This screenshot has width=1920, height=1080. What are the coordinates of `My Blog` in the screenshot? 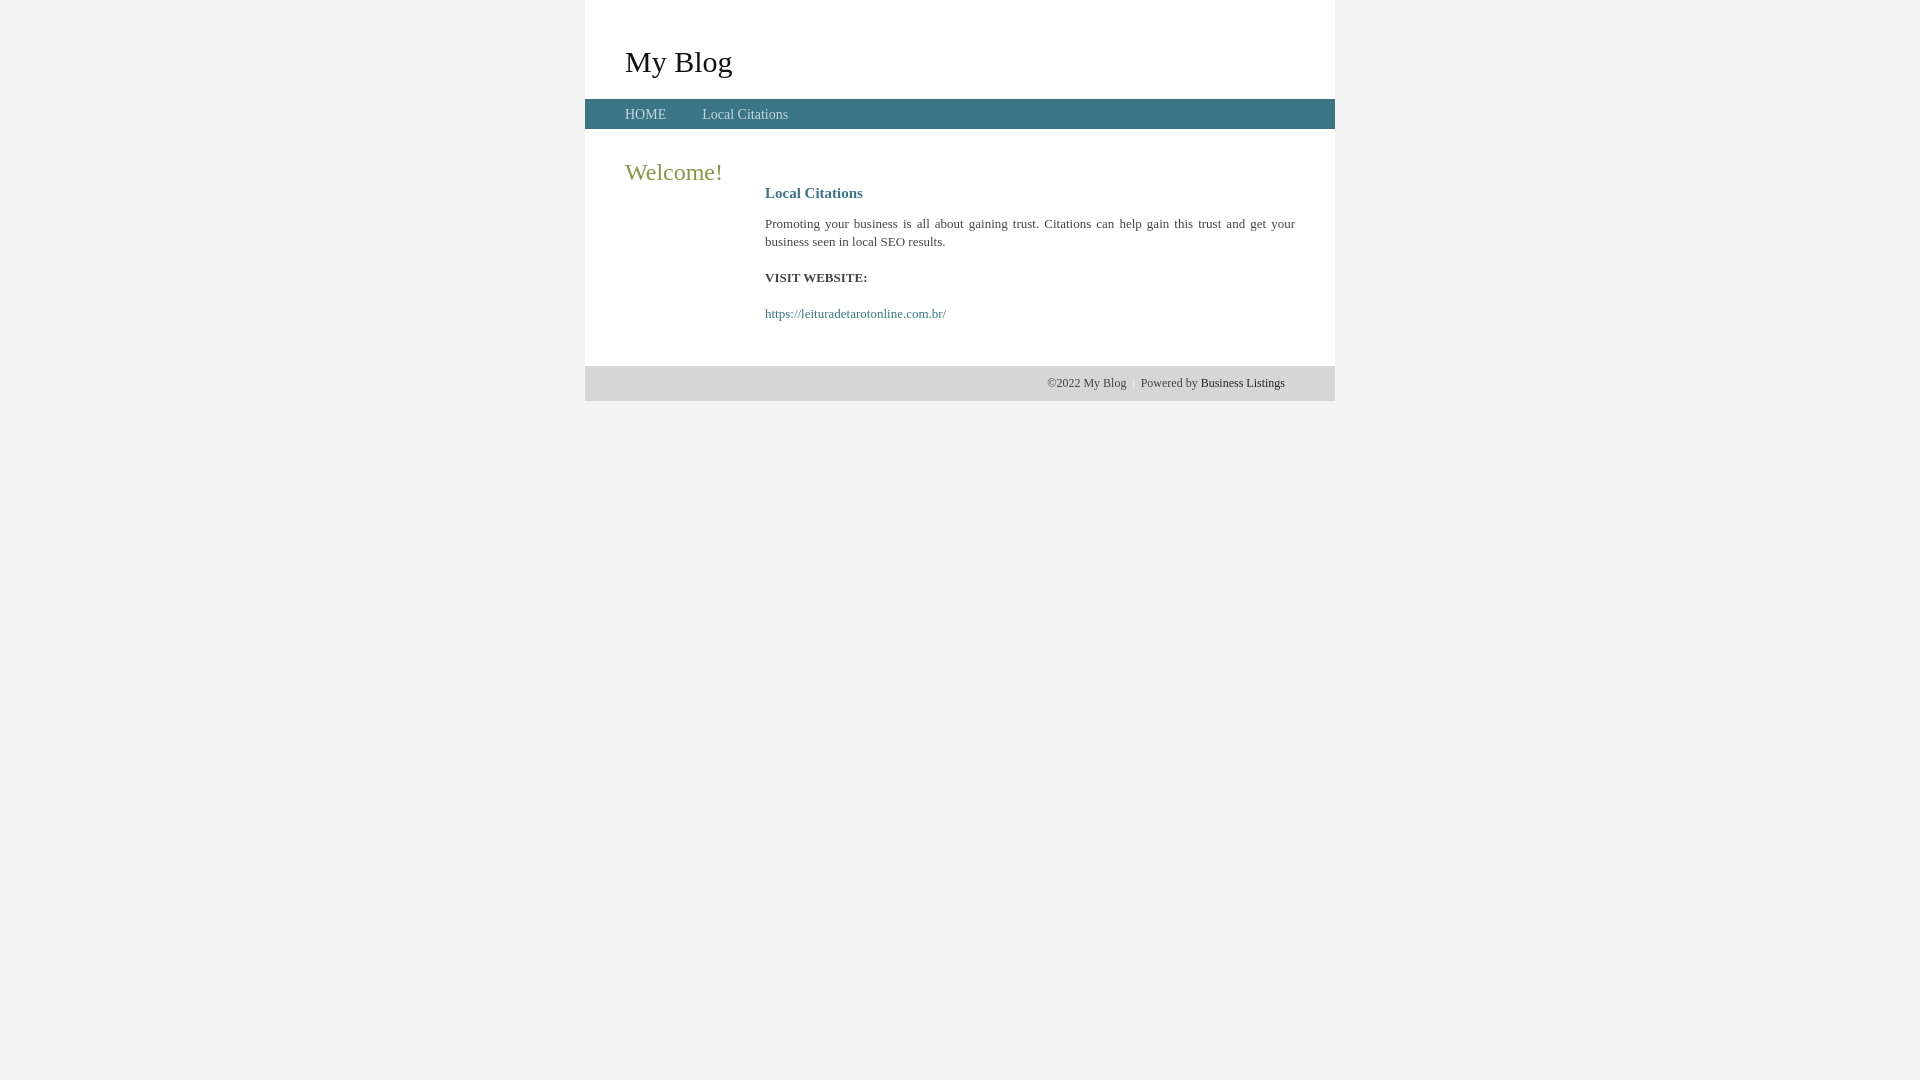 It's located at (679, 61).